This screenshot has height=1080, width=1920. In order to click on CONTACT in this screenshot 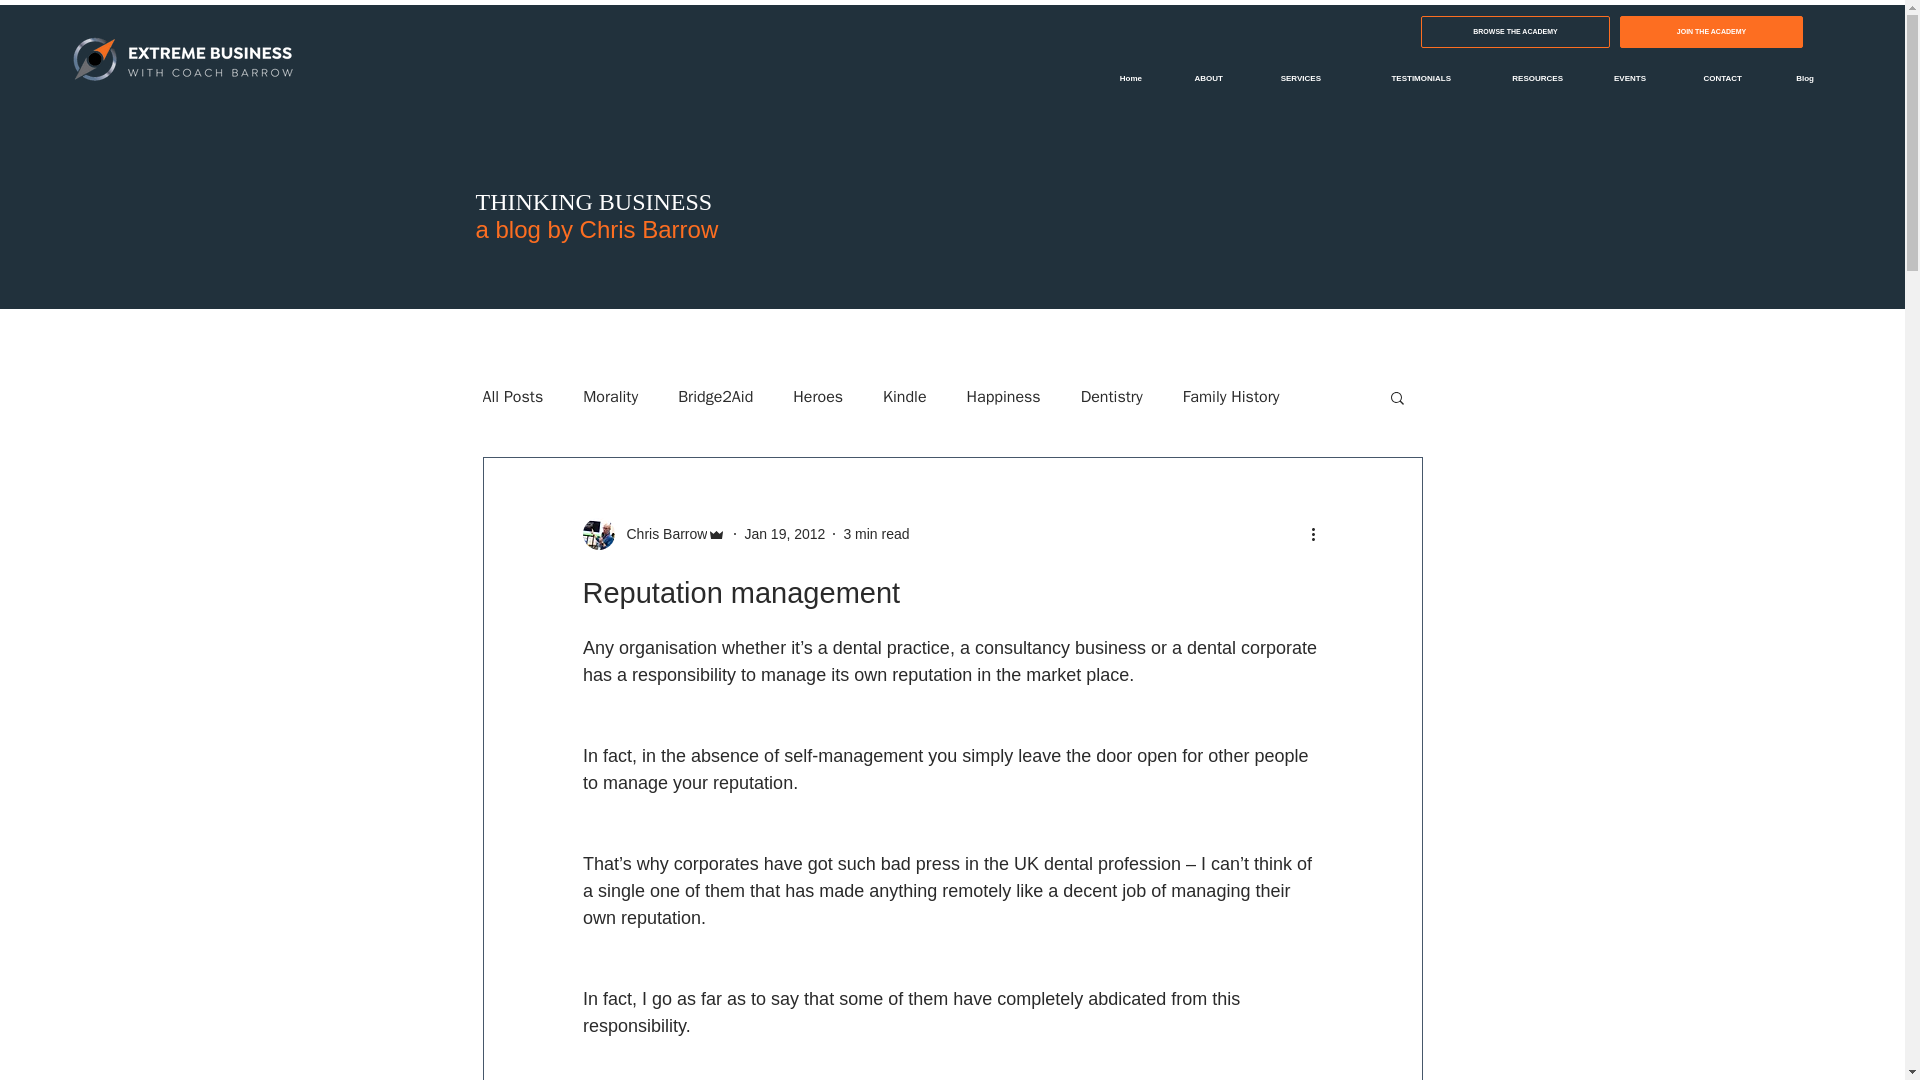, I will do `click(1708, 78)`.